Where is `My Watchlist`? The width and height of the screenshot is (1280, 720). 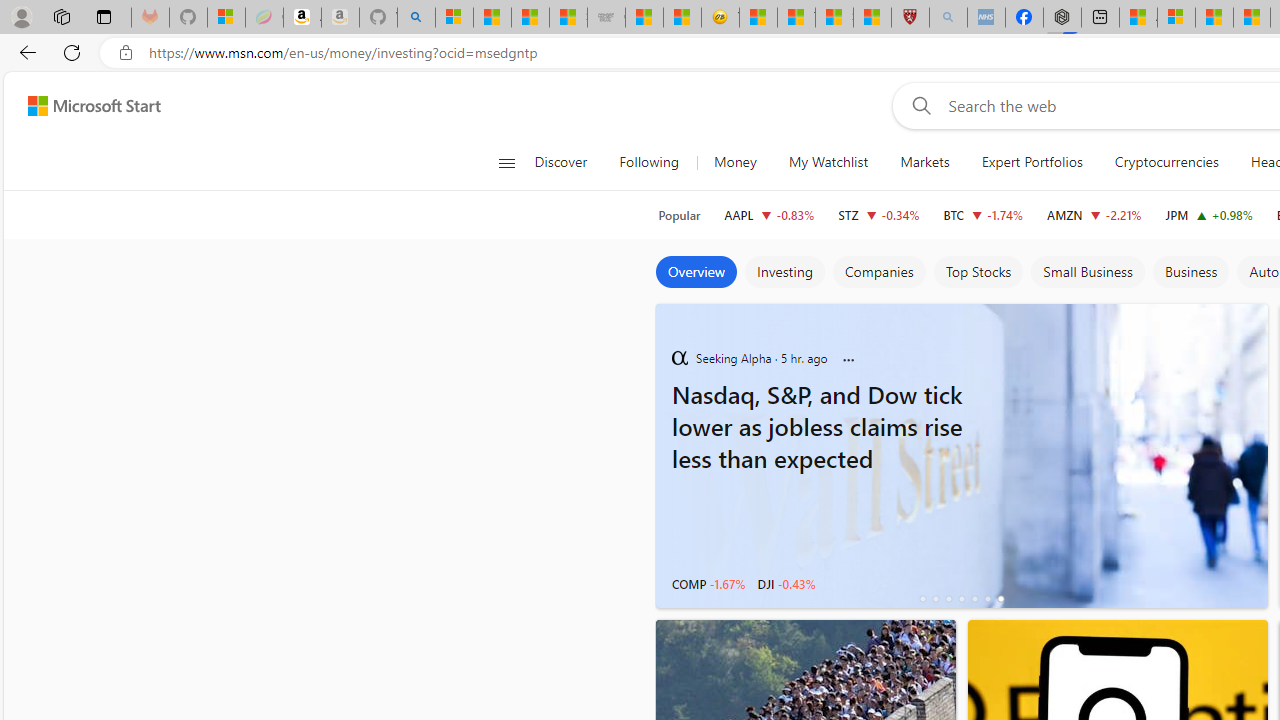 My Watchlist is located at coordinates (828, 162).